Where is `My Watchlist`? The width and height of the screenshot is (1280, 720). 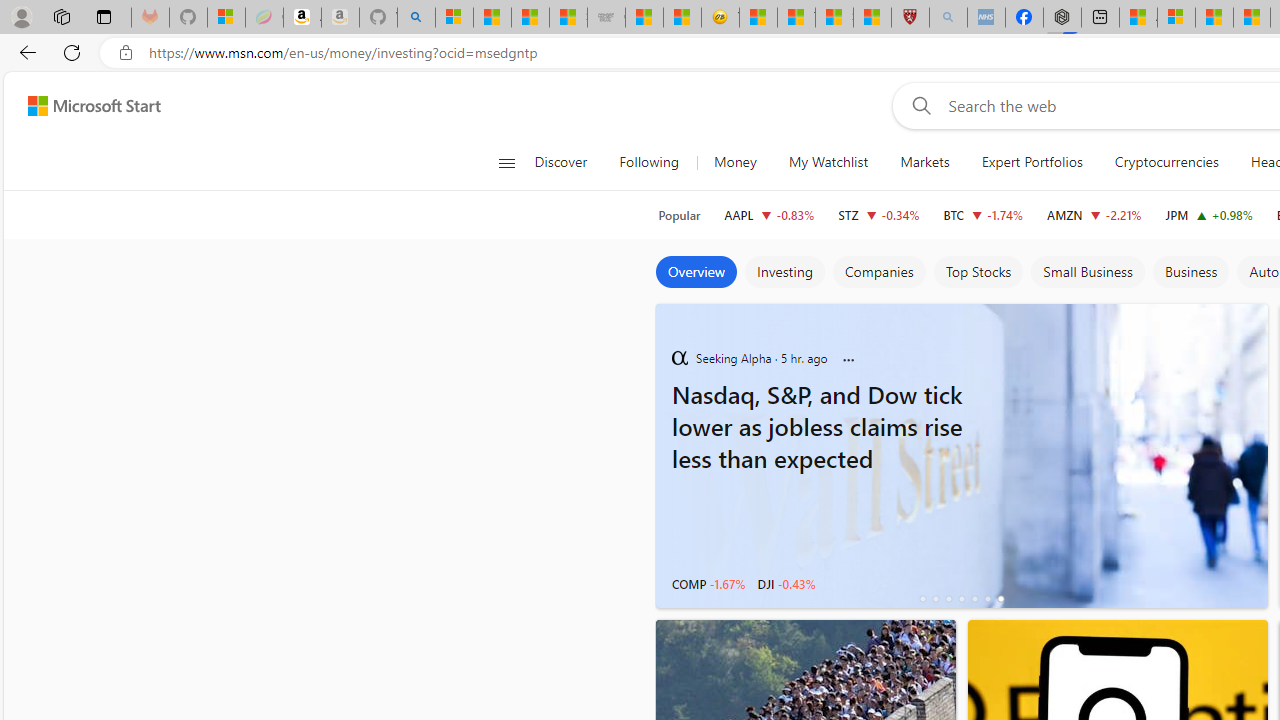 My Watchlist is located at coordinates (828, 162).